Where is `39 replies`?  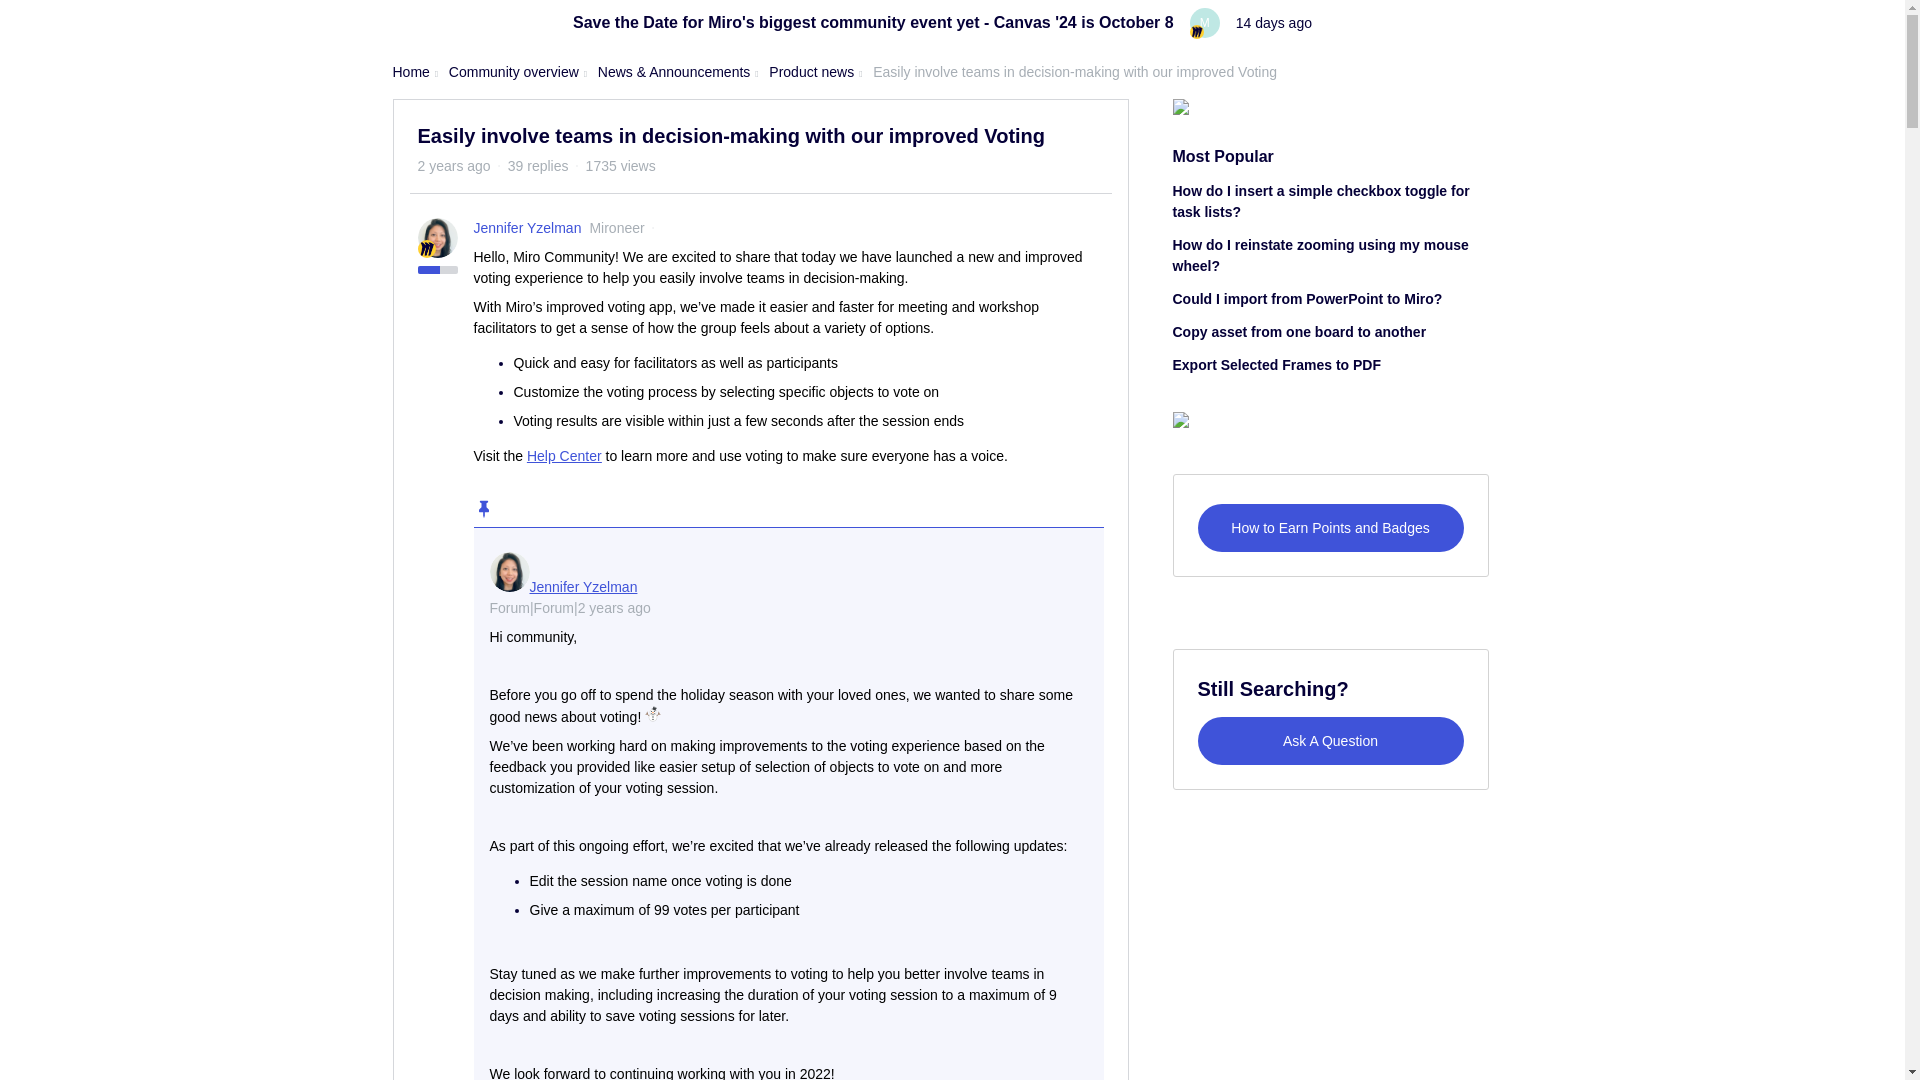
39 replies is located at coordinates (538, 165).